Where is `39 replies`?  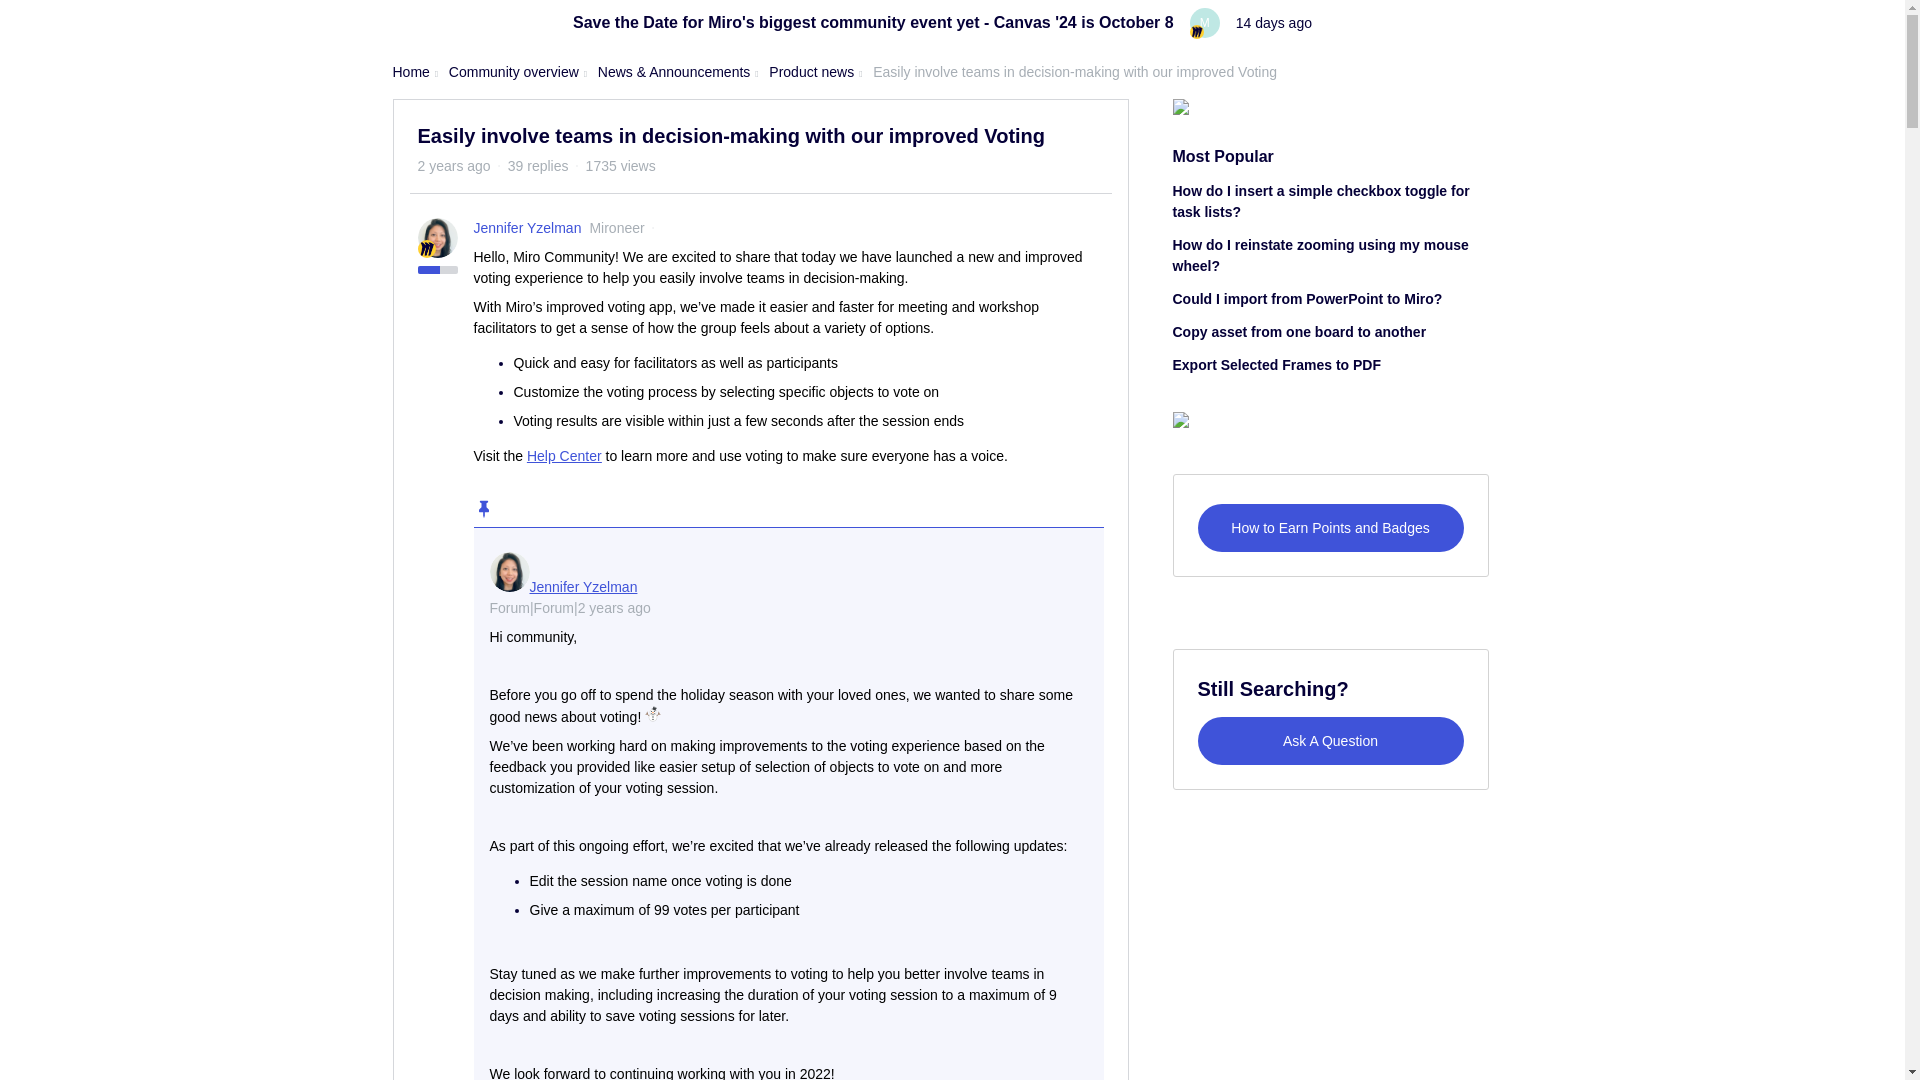
39 replies is located at coordinates (538, 165).